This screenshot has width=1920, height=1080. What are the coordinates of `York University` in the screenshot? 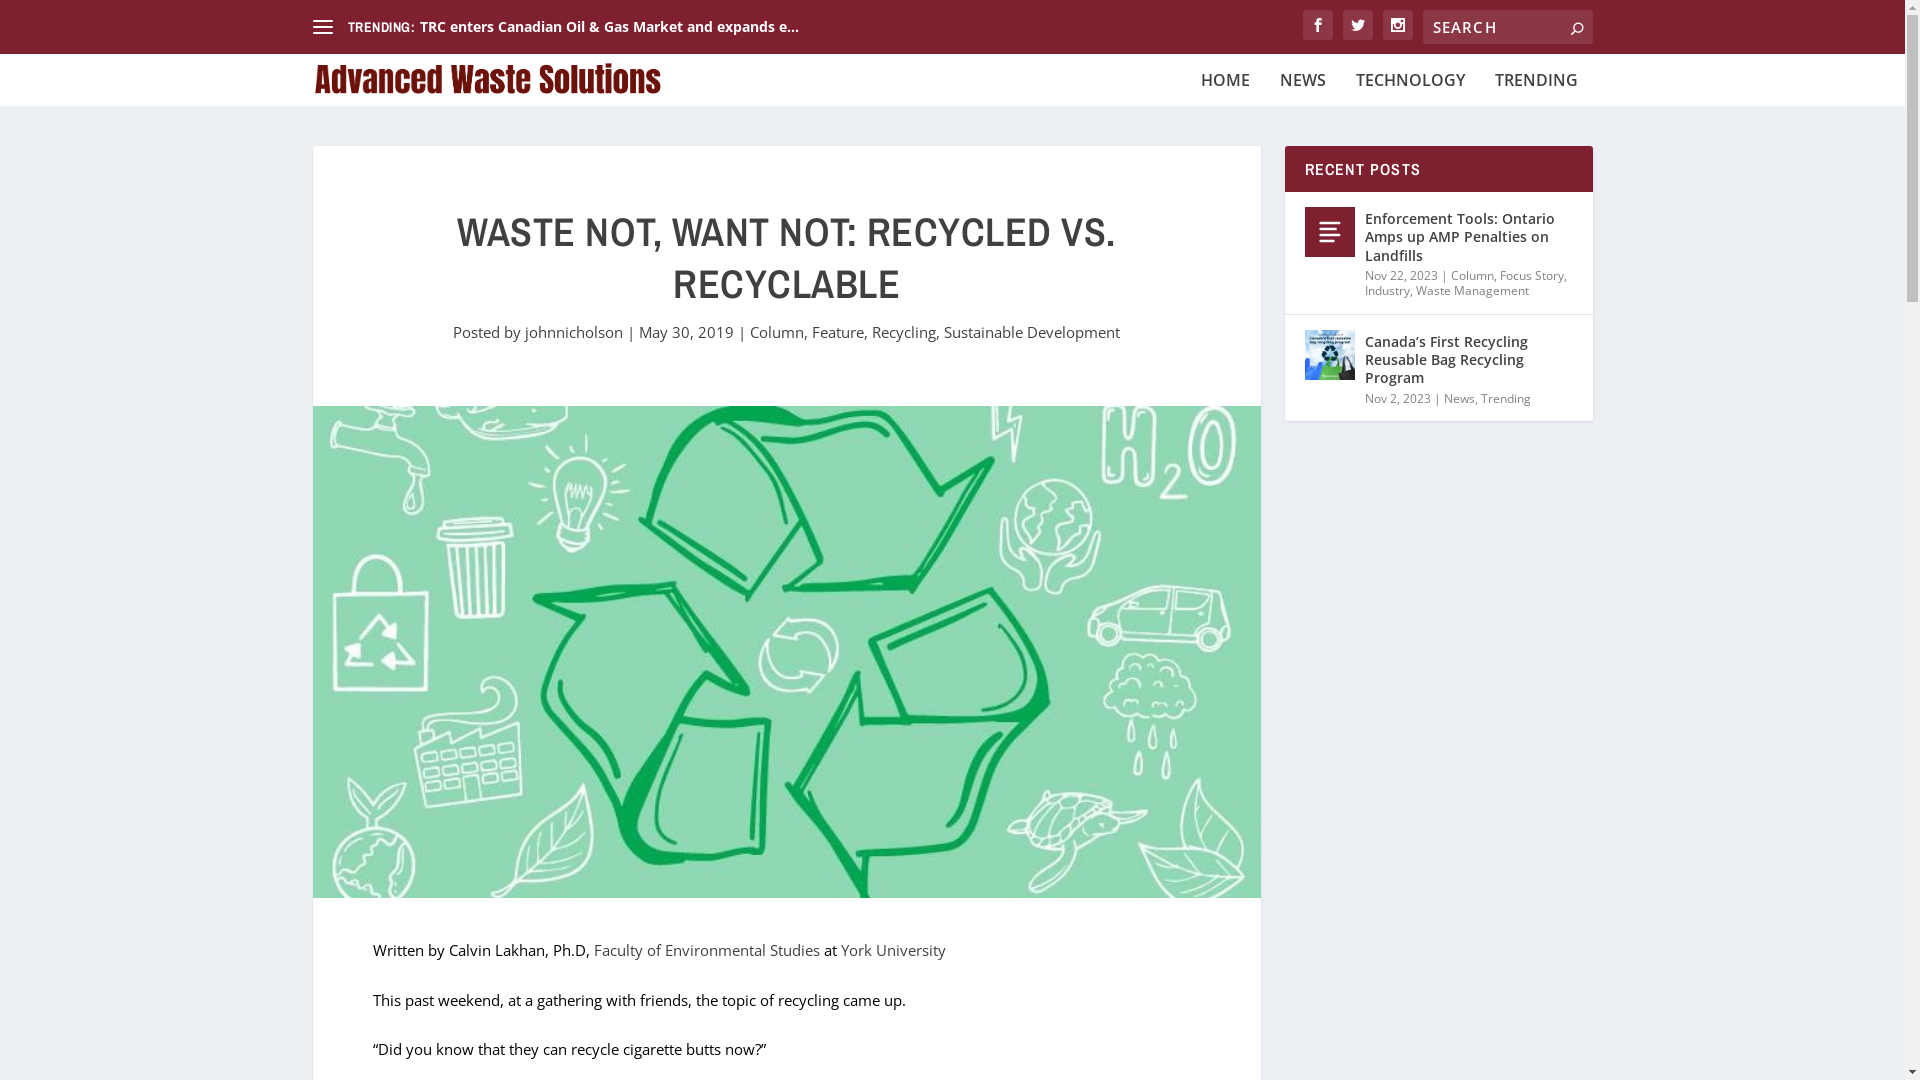 It's located at (892, 950).